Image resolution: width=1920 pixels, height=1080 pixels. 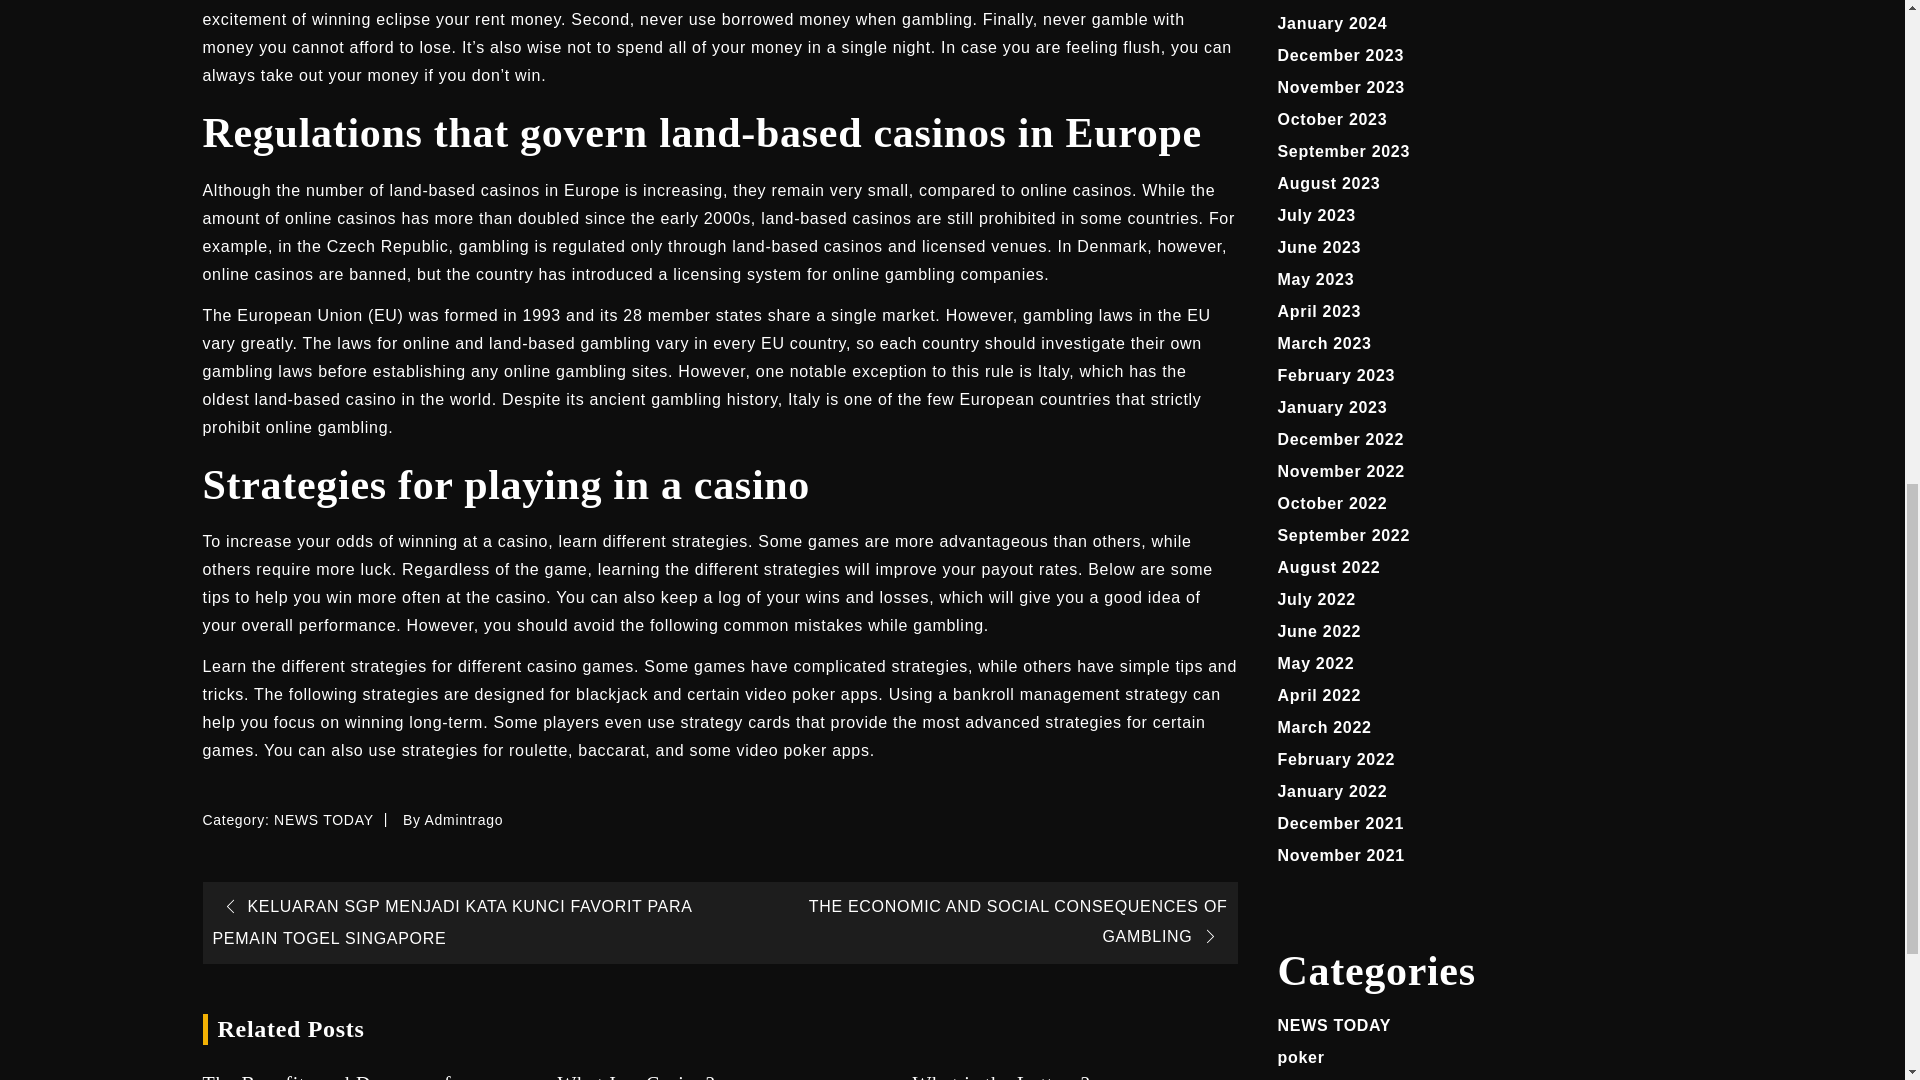 I want to click on What Is a Casino?, so click(x=718, y=1076).